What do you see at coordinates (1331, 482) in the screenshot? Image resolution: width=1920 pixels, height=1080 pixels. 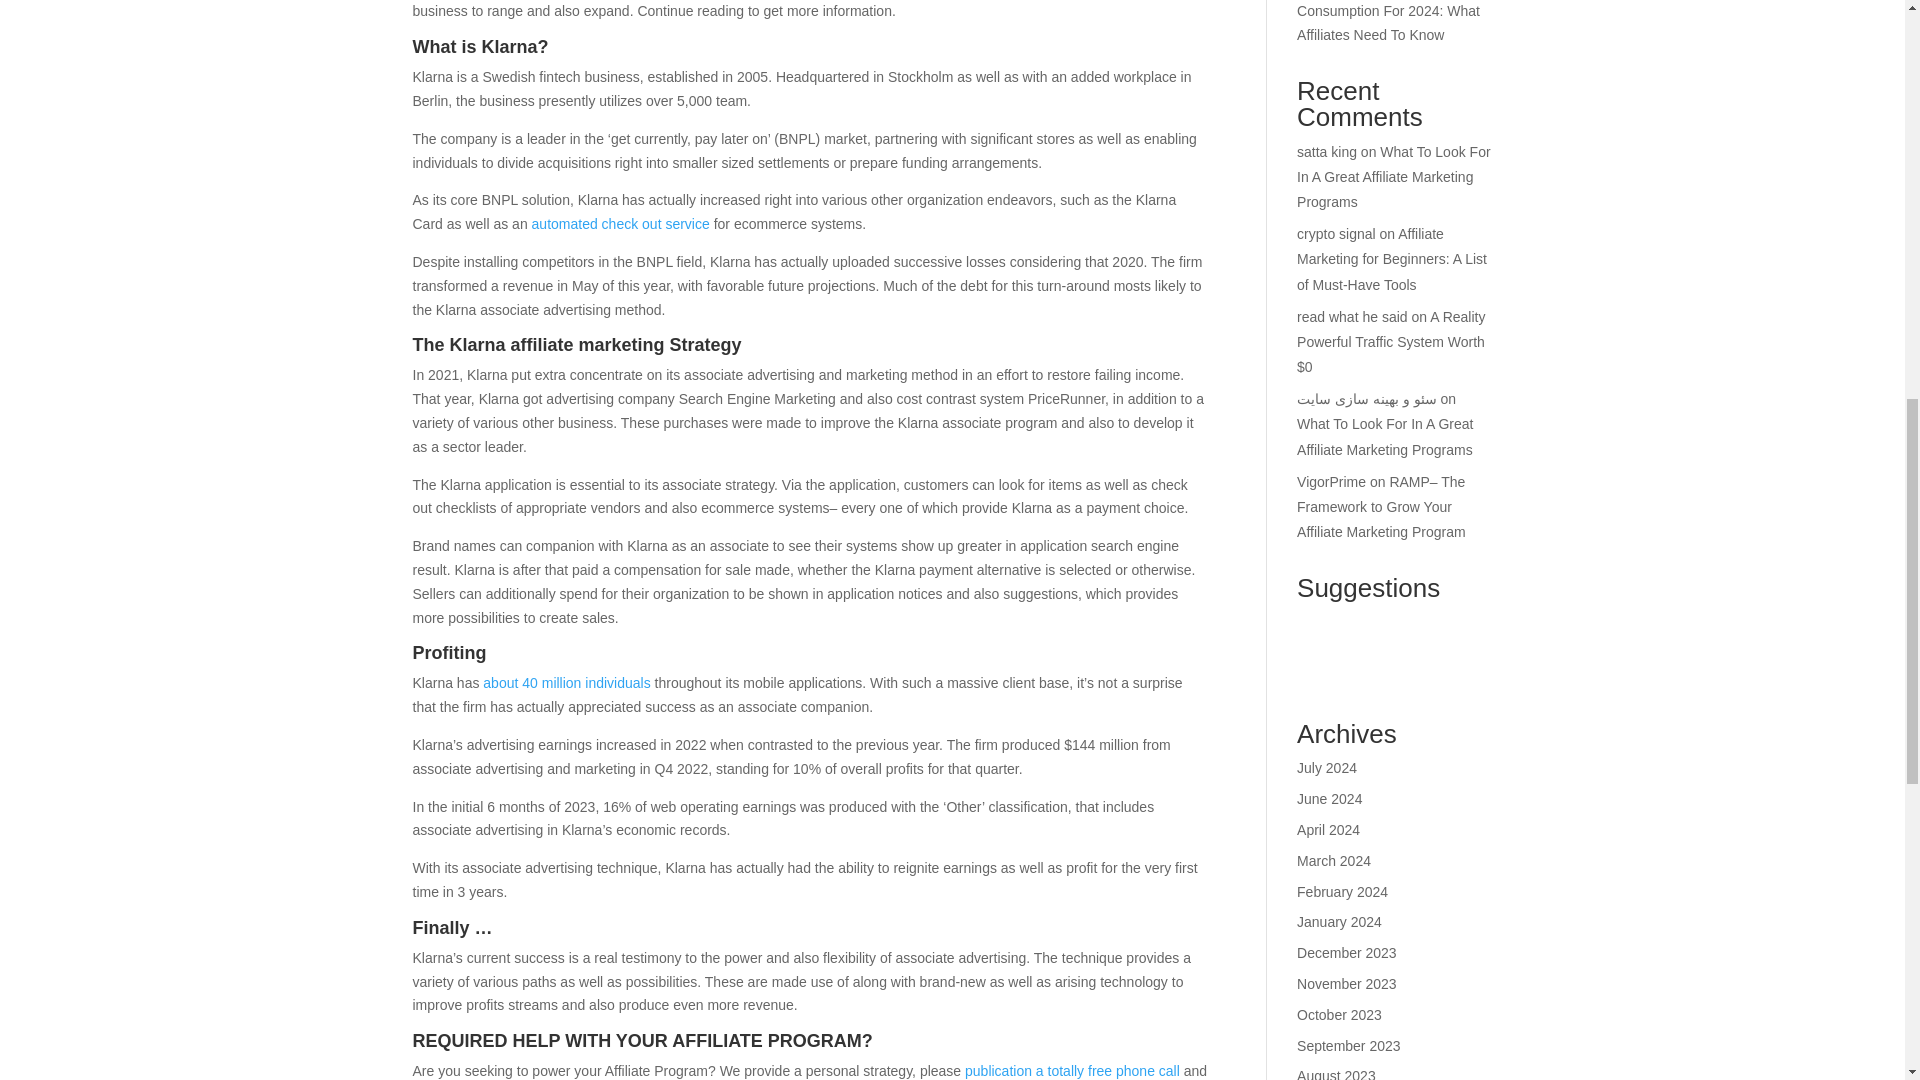 I see `VigorPrime` at bounding box center [1331, 482].